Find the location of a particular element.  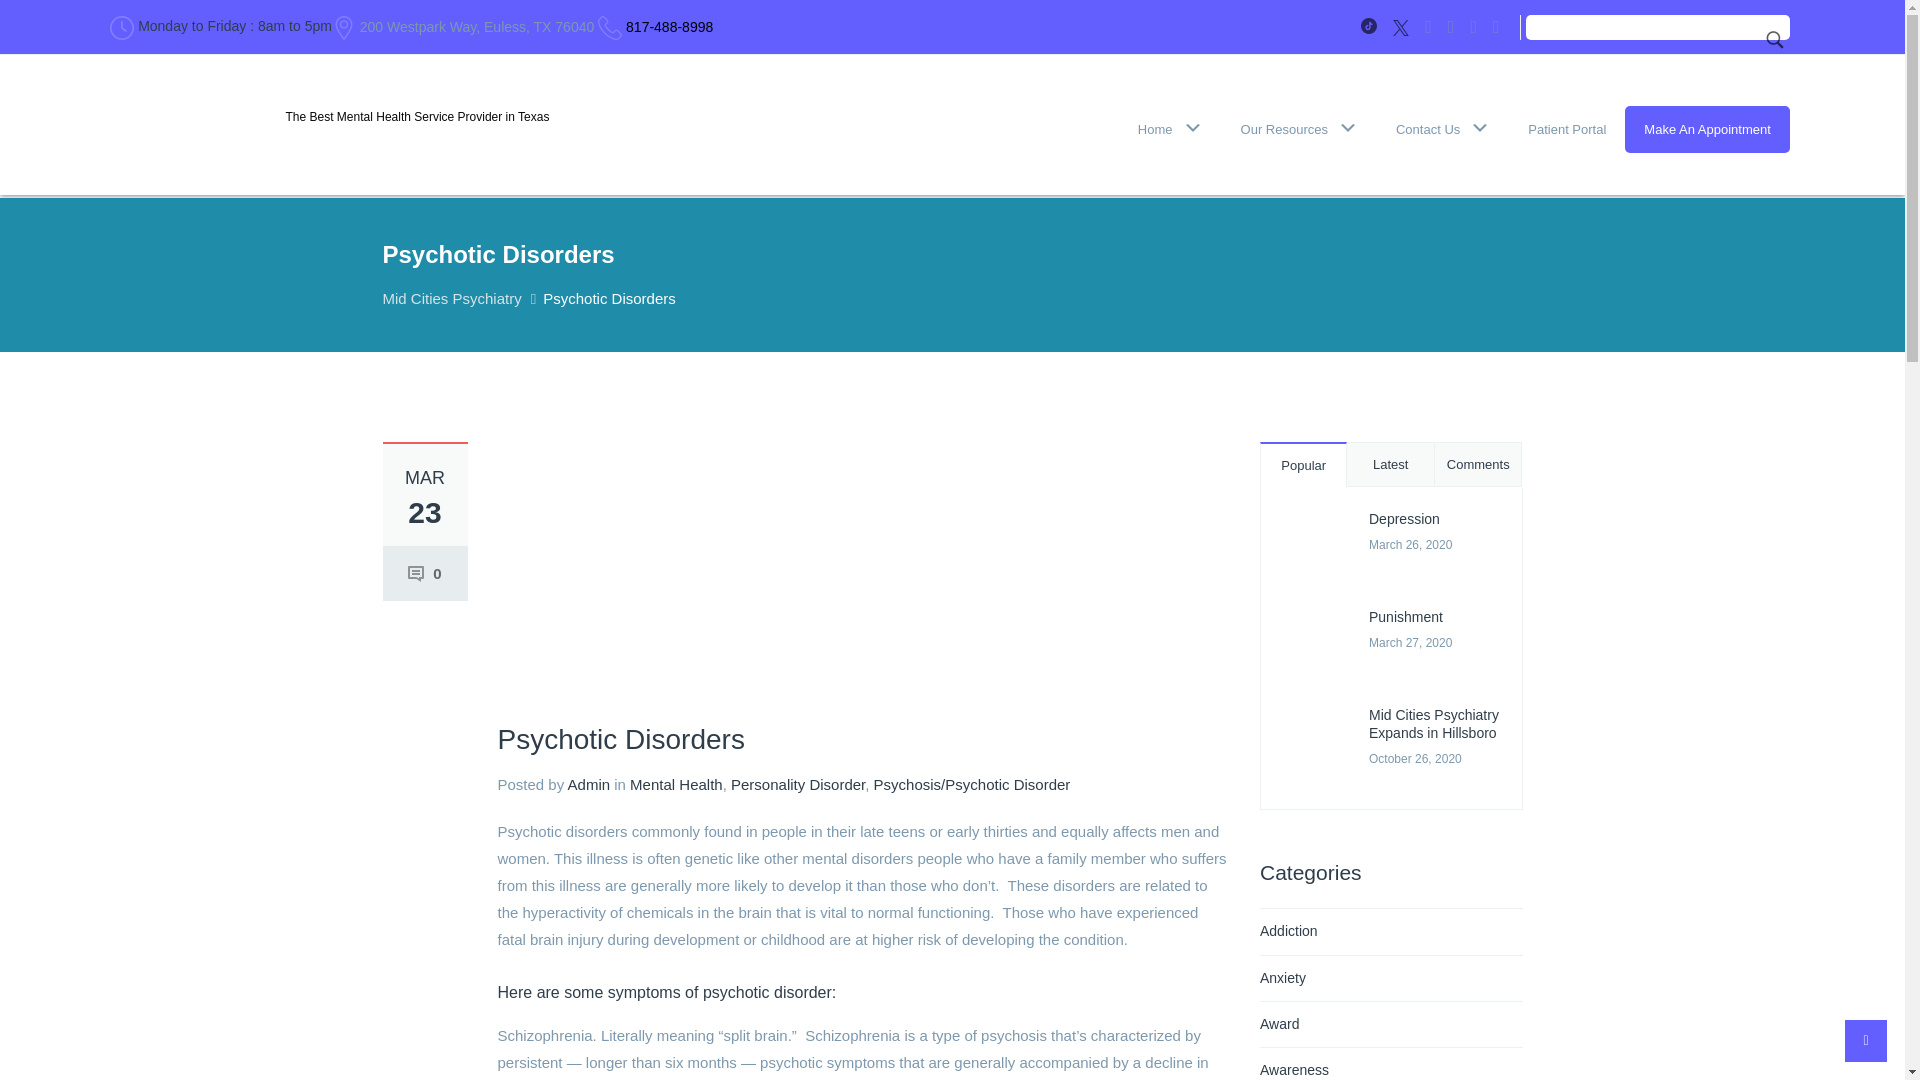

Personality Disorder is located at coordinates (798, 784).